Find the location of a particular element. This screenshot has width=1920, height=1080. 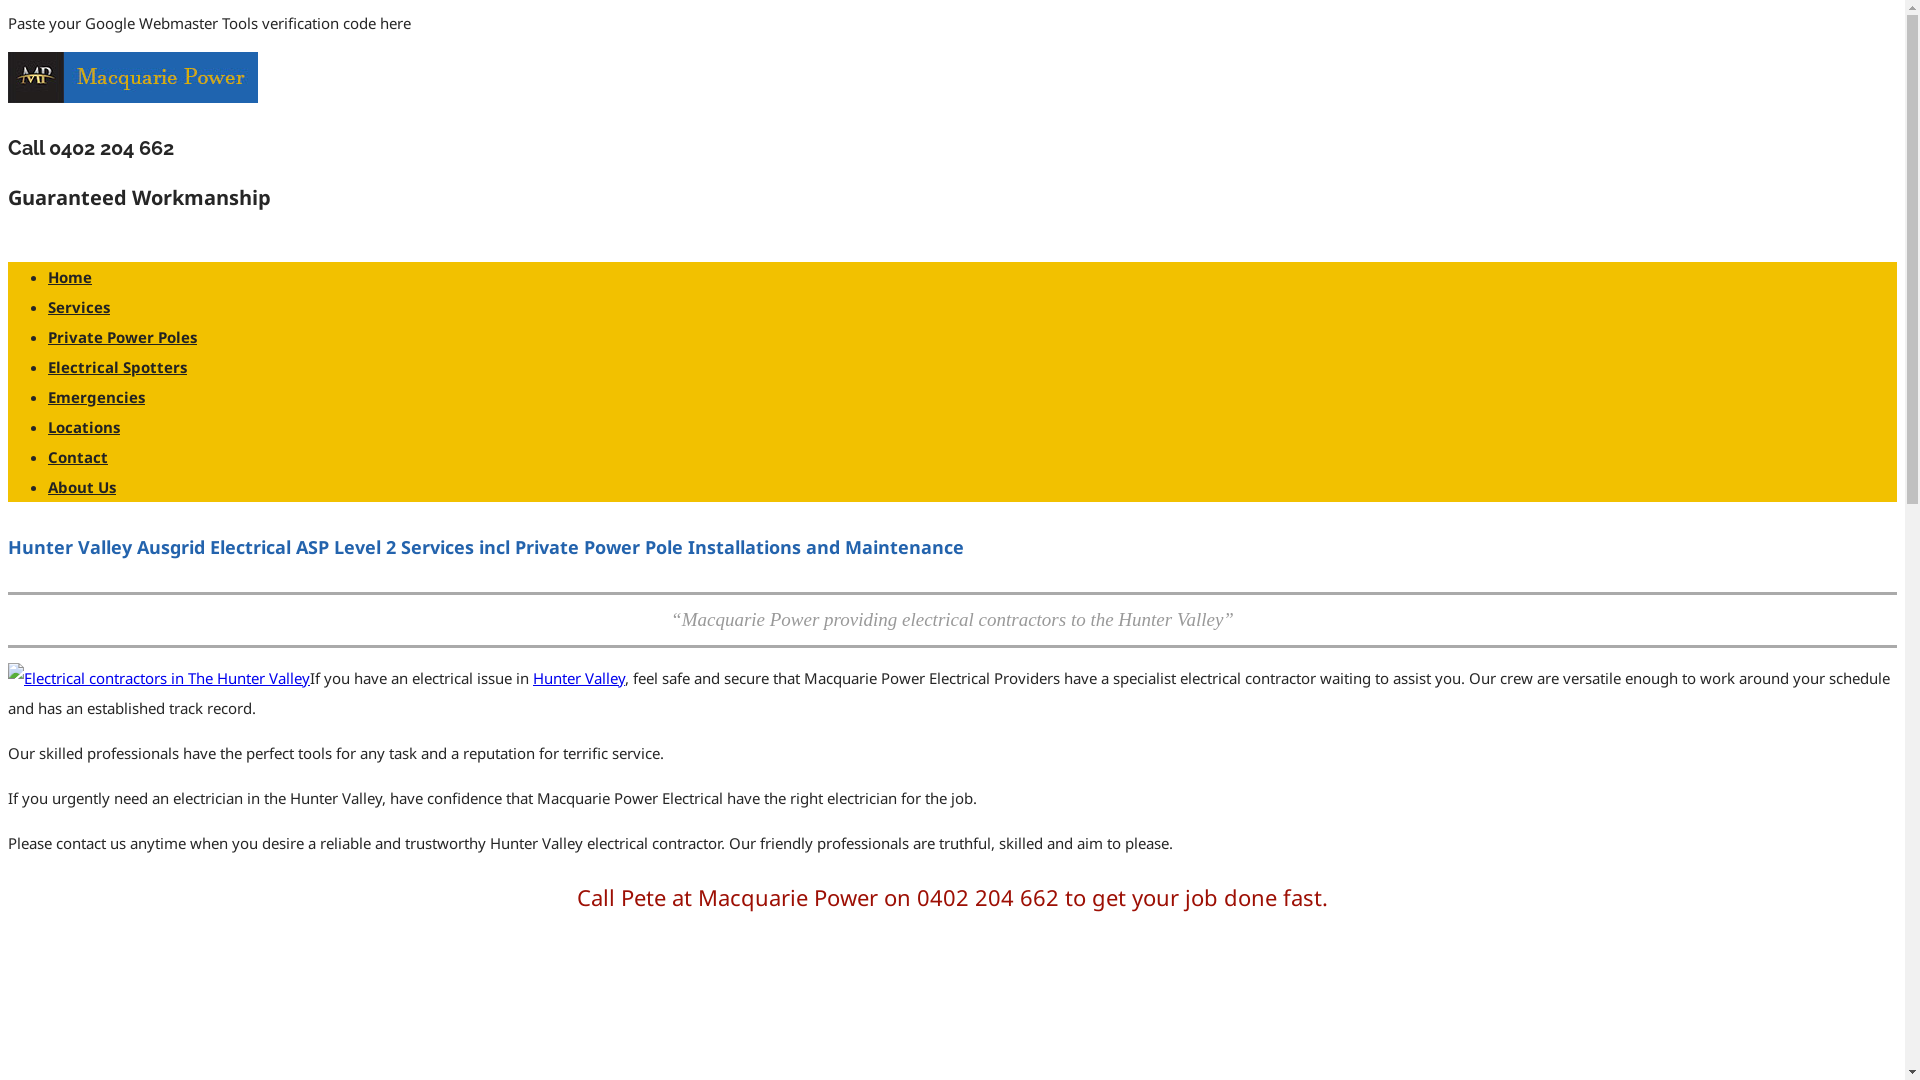

Emergencies is located at coordinates (96, 397).